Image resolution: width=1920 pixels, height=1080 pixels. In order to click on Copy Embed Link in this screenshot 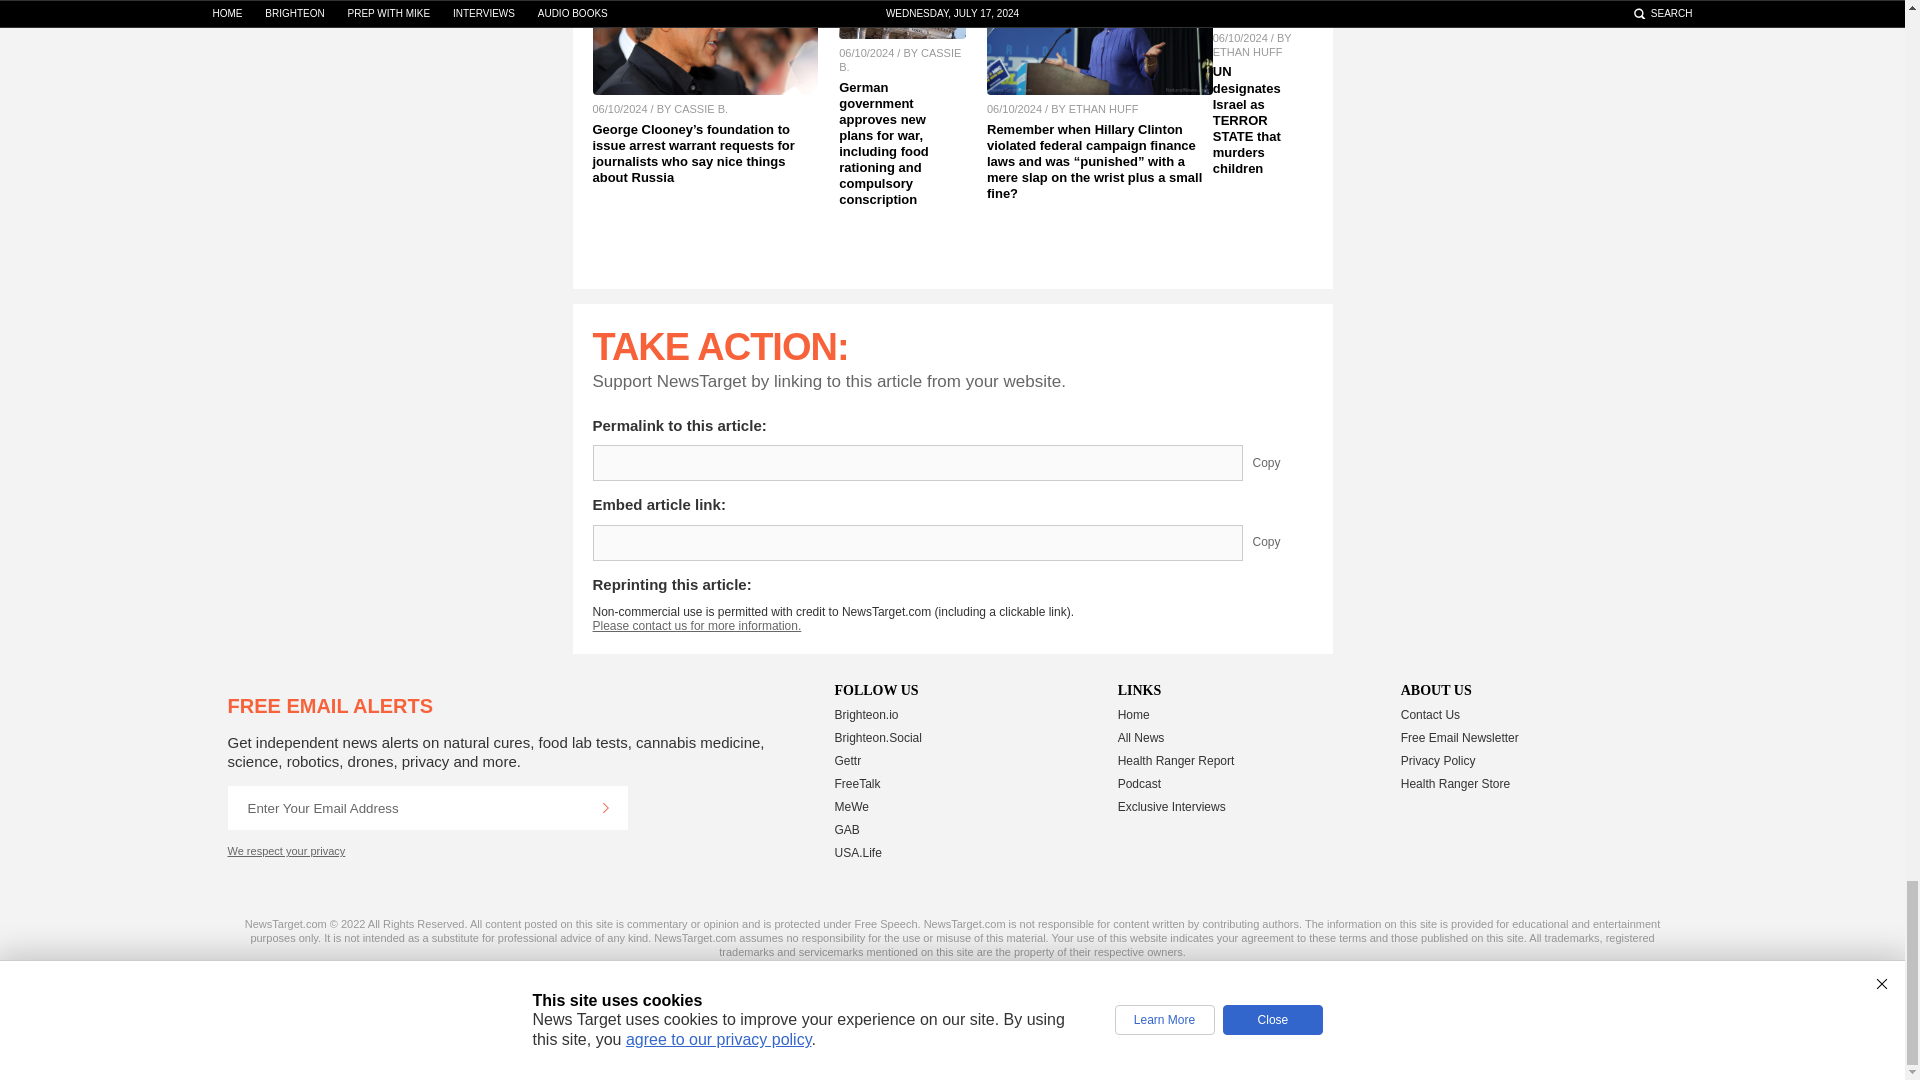, I will do `click(1281, 542)`.